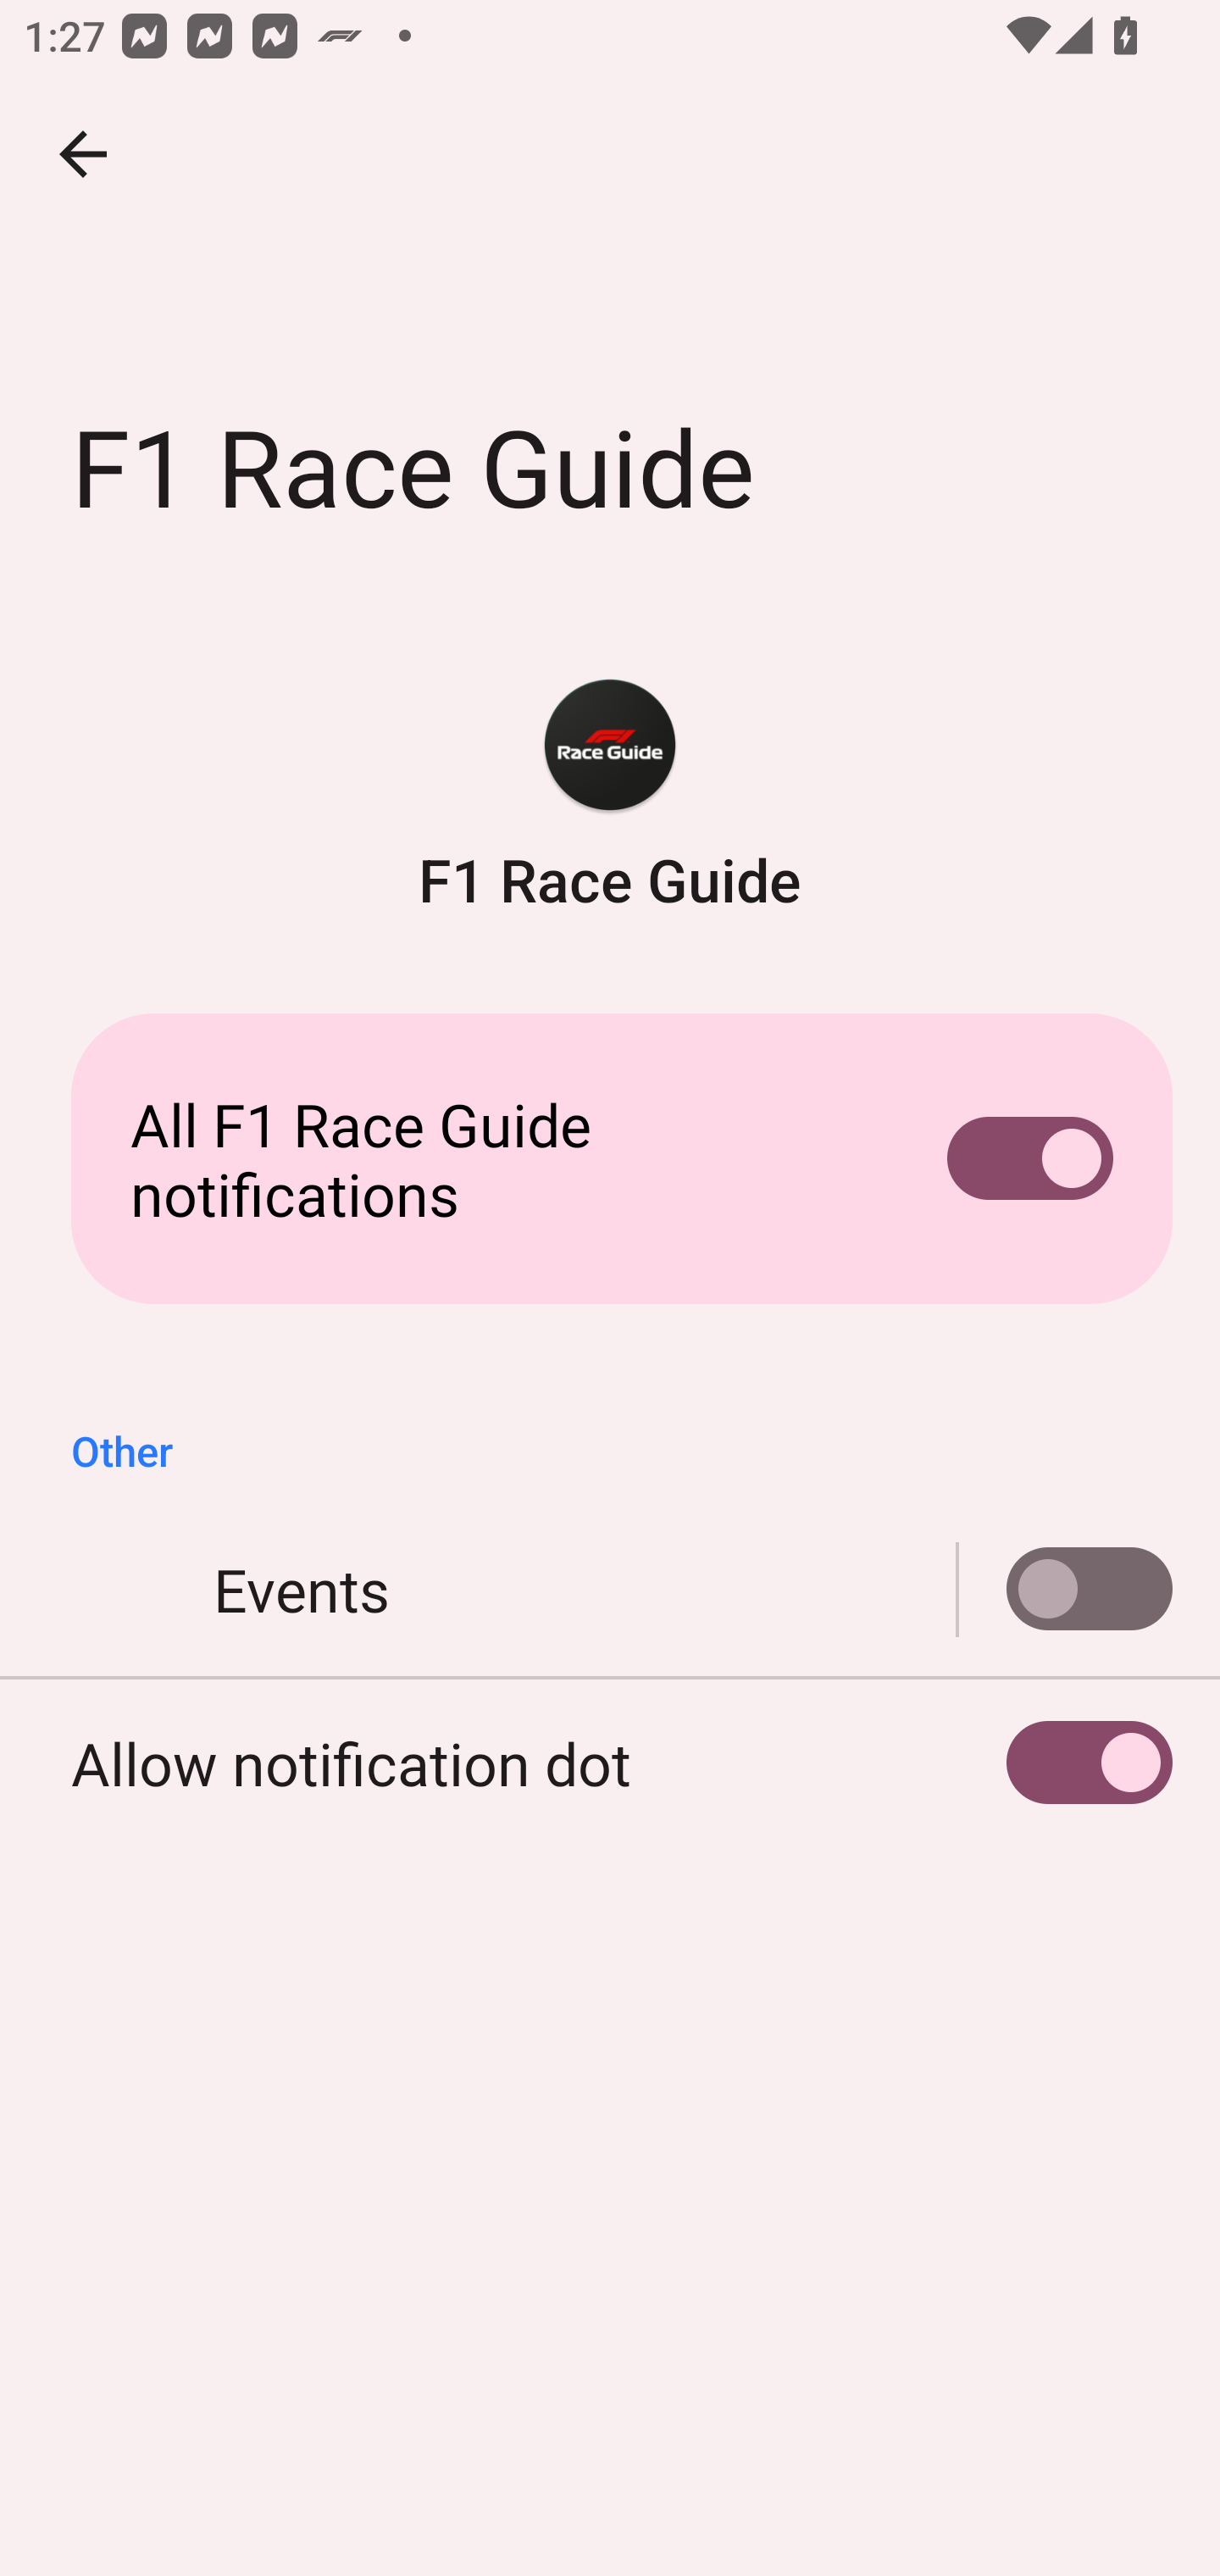 The height and width of the screenshot is (2576, 1220). Describe the element at coordinates (83, 154) in the screenshot. I see `Navigate up` at that location.